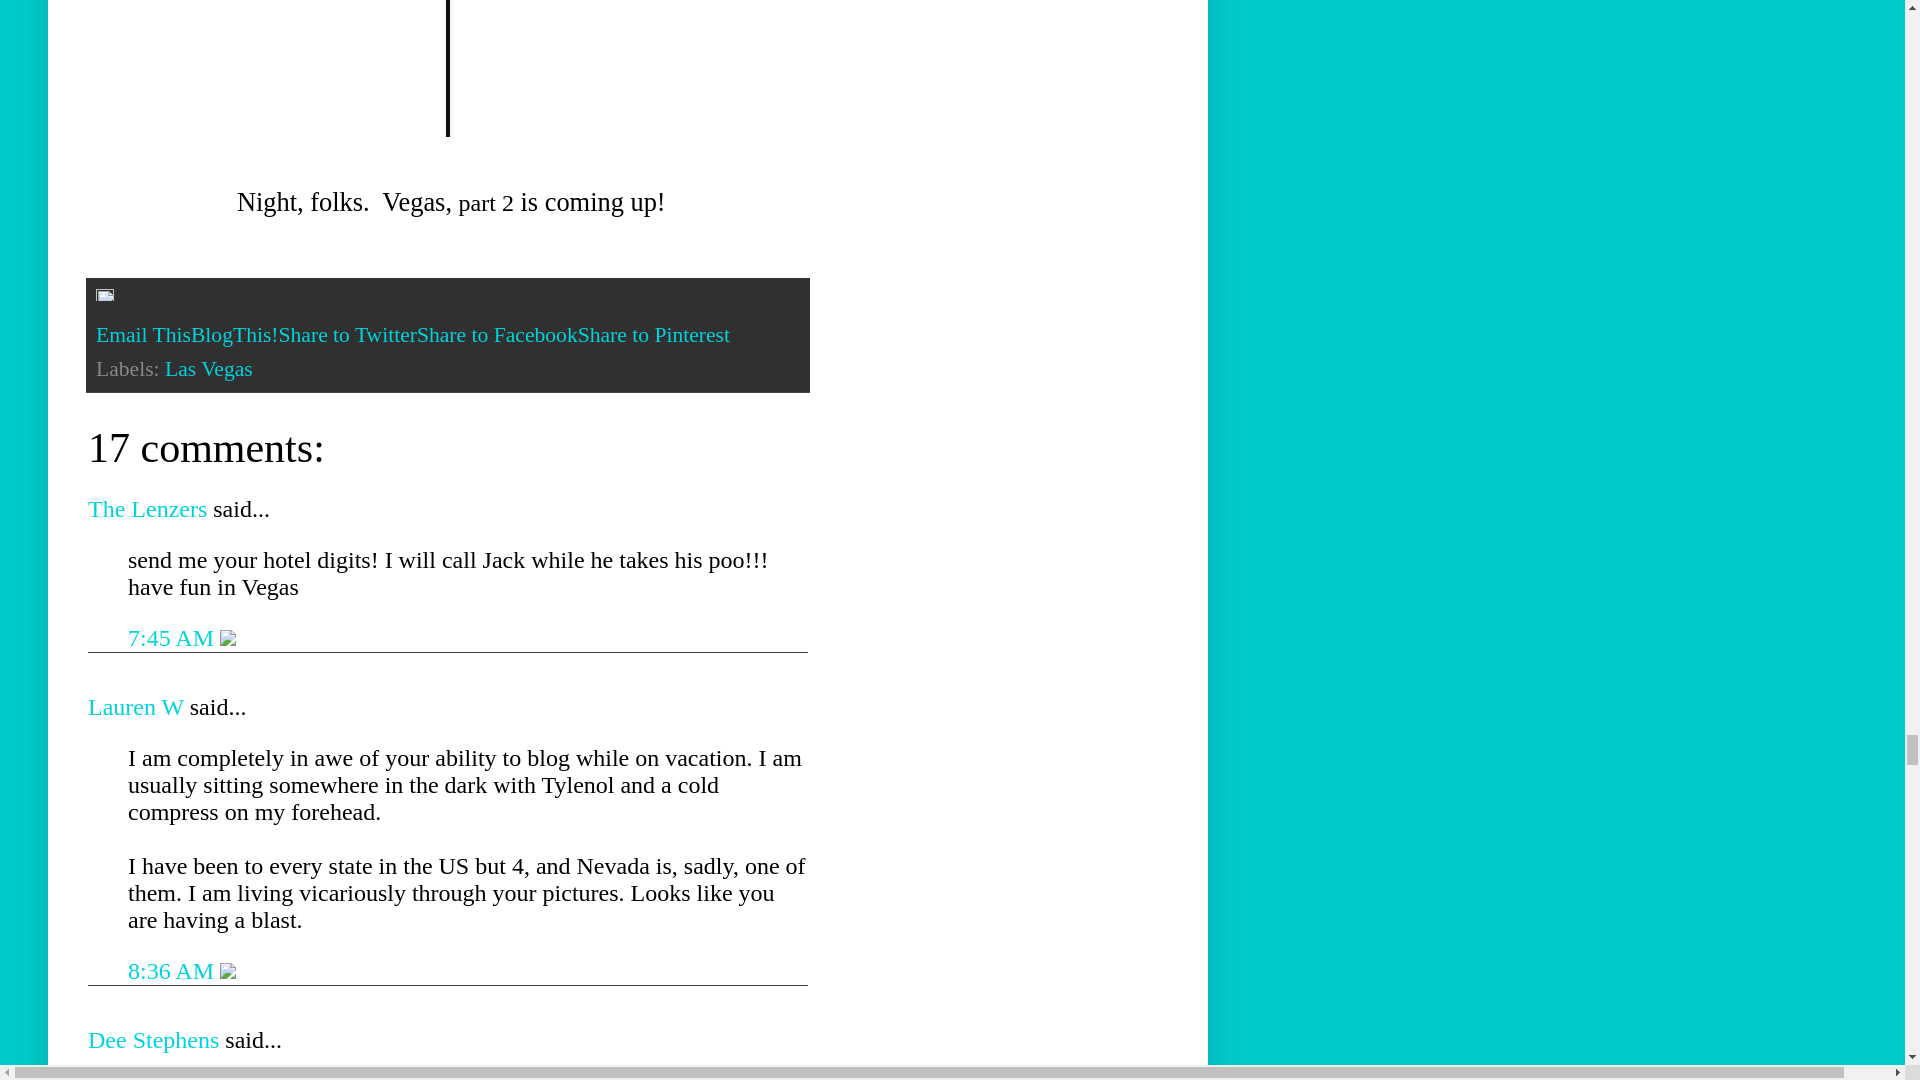 The height and width of the screenshot is (1080, 1920). Describe the element at coordinates (347, 333) in the screenshot. I see `Share to Twitter` at that location.